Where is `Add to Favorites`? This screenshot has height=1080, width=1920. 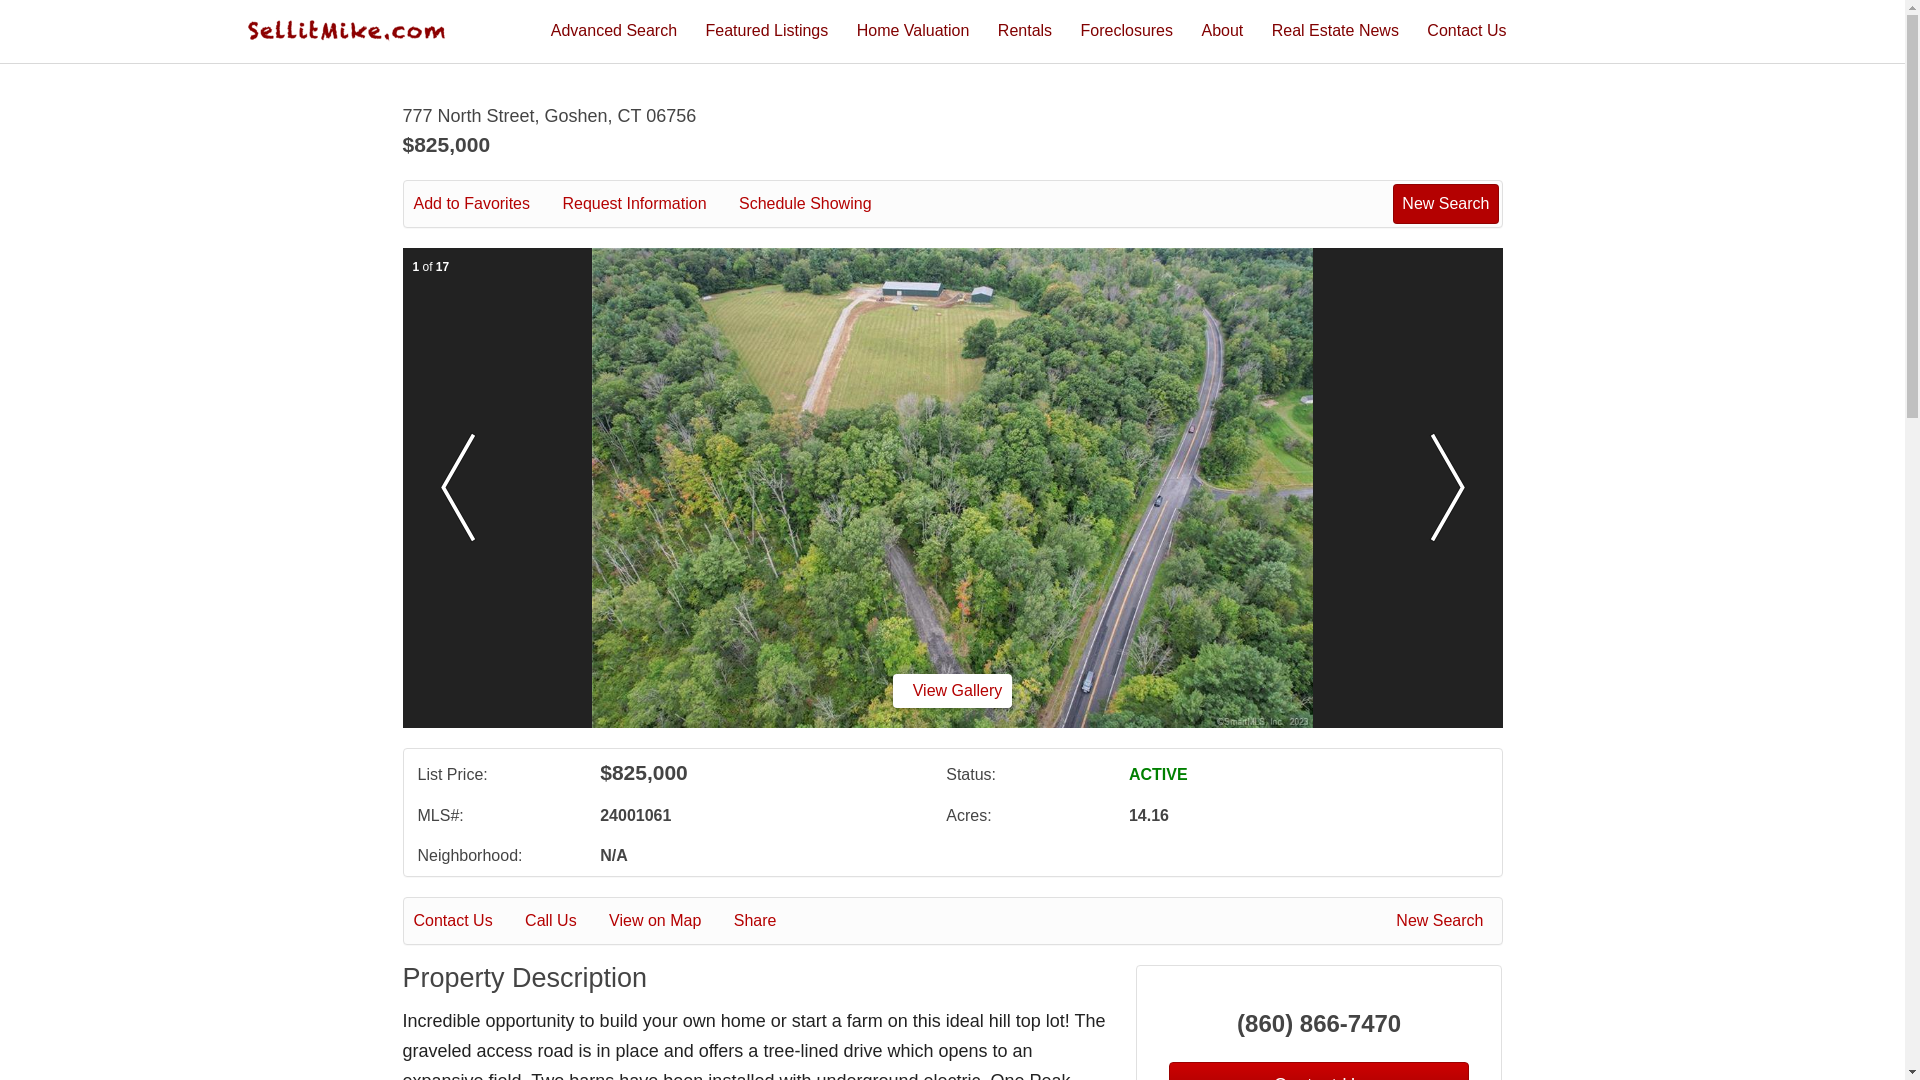 Add to Favorites is located at coordinates (486, 204).